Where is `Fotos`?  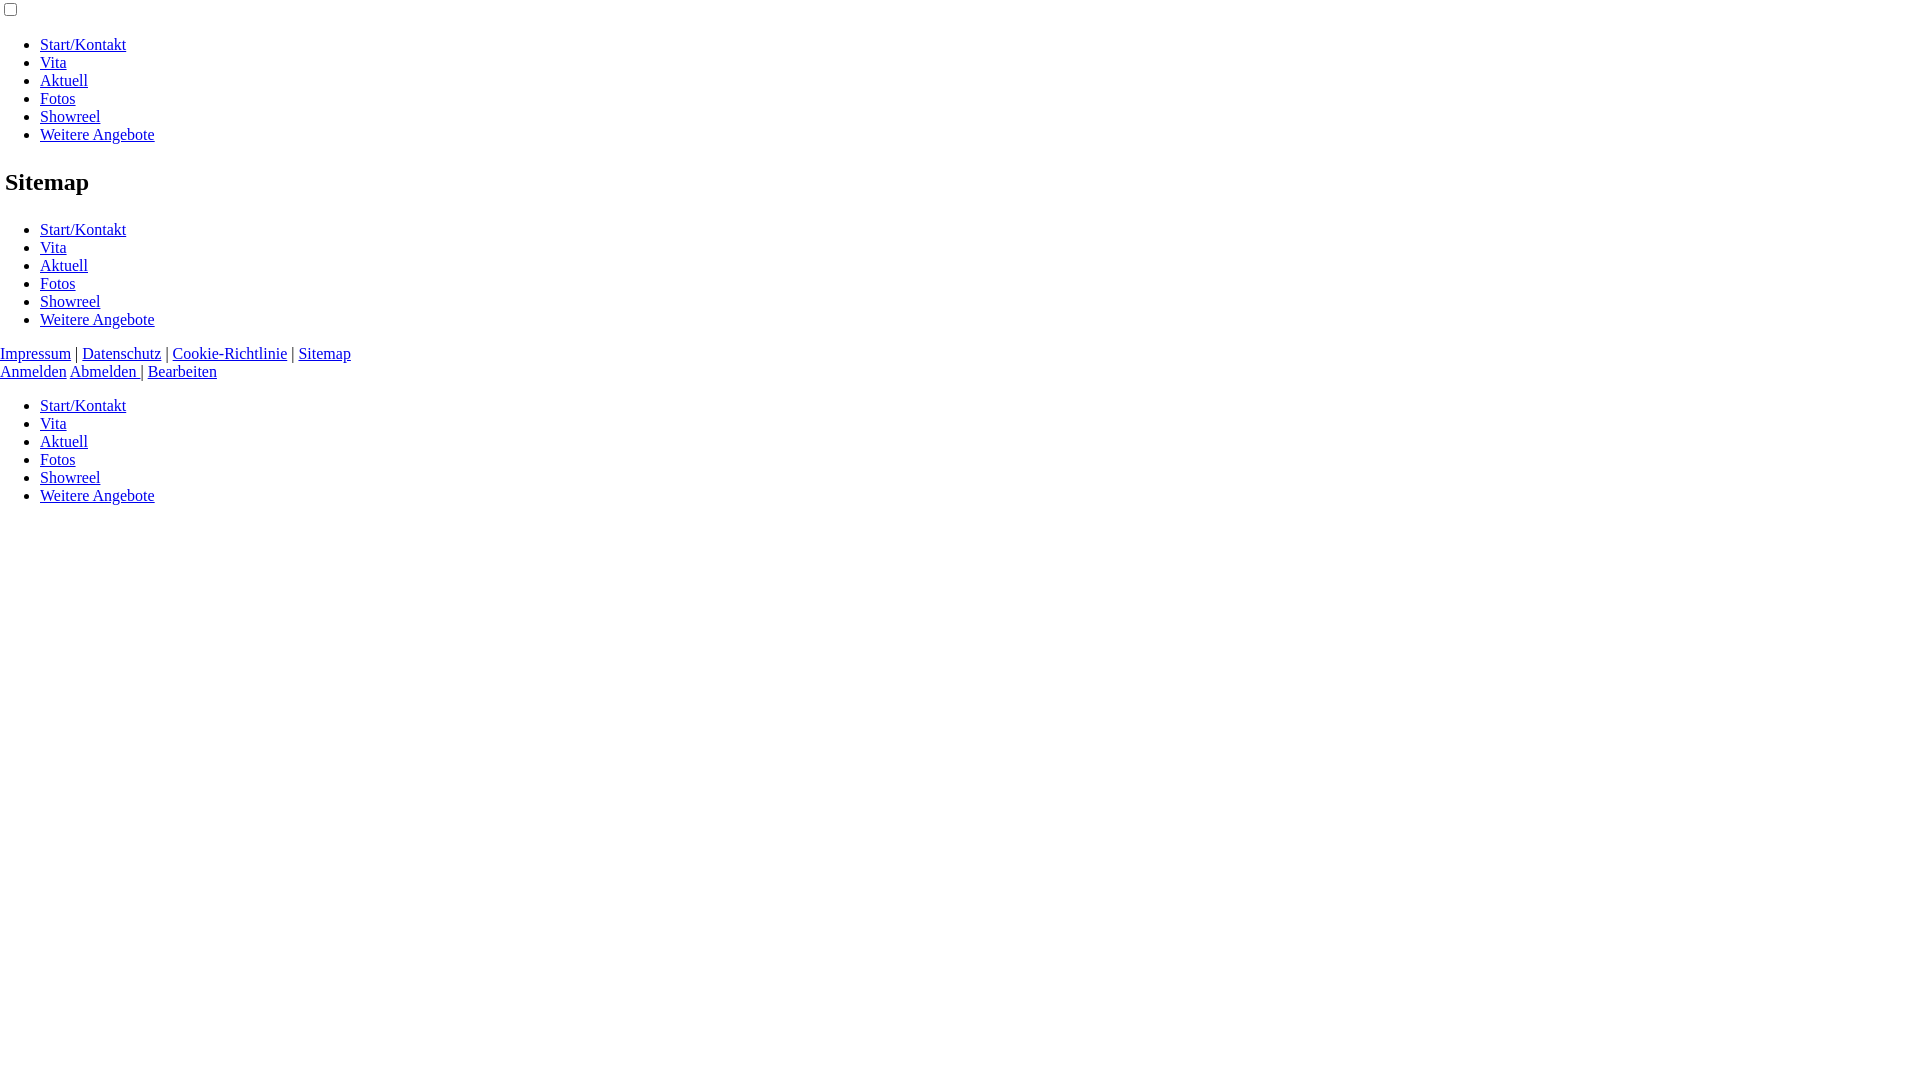
Fotos is located at coordinates (58, 98).